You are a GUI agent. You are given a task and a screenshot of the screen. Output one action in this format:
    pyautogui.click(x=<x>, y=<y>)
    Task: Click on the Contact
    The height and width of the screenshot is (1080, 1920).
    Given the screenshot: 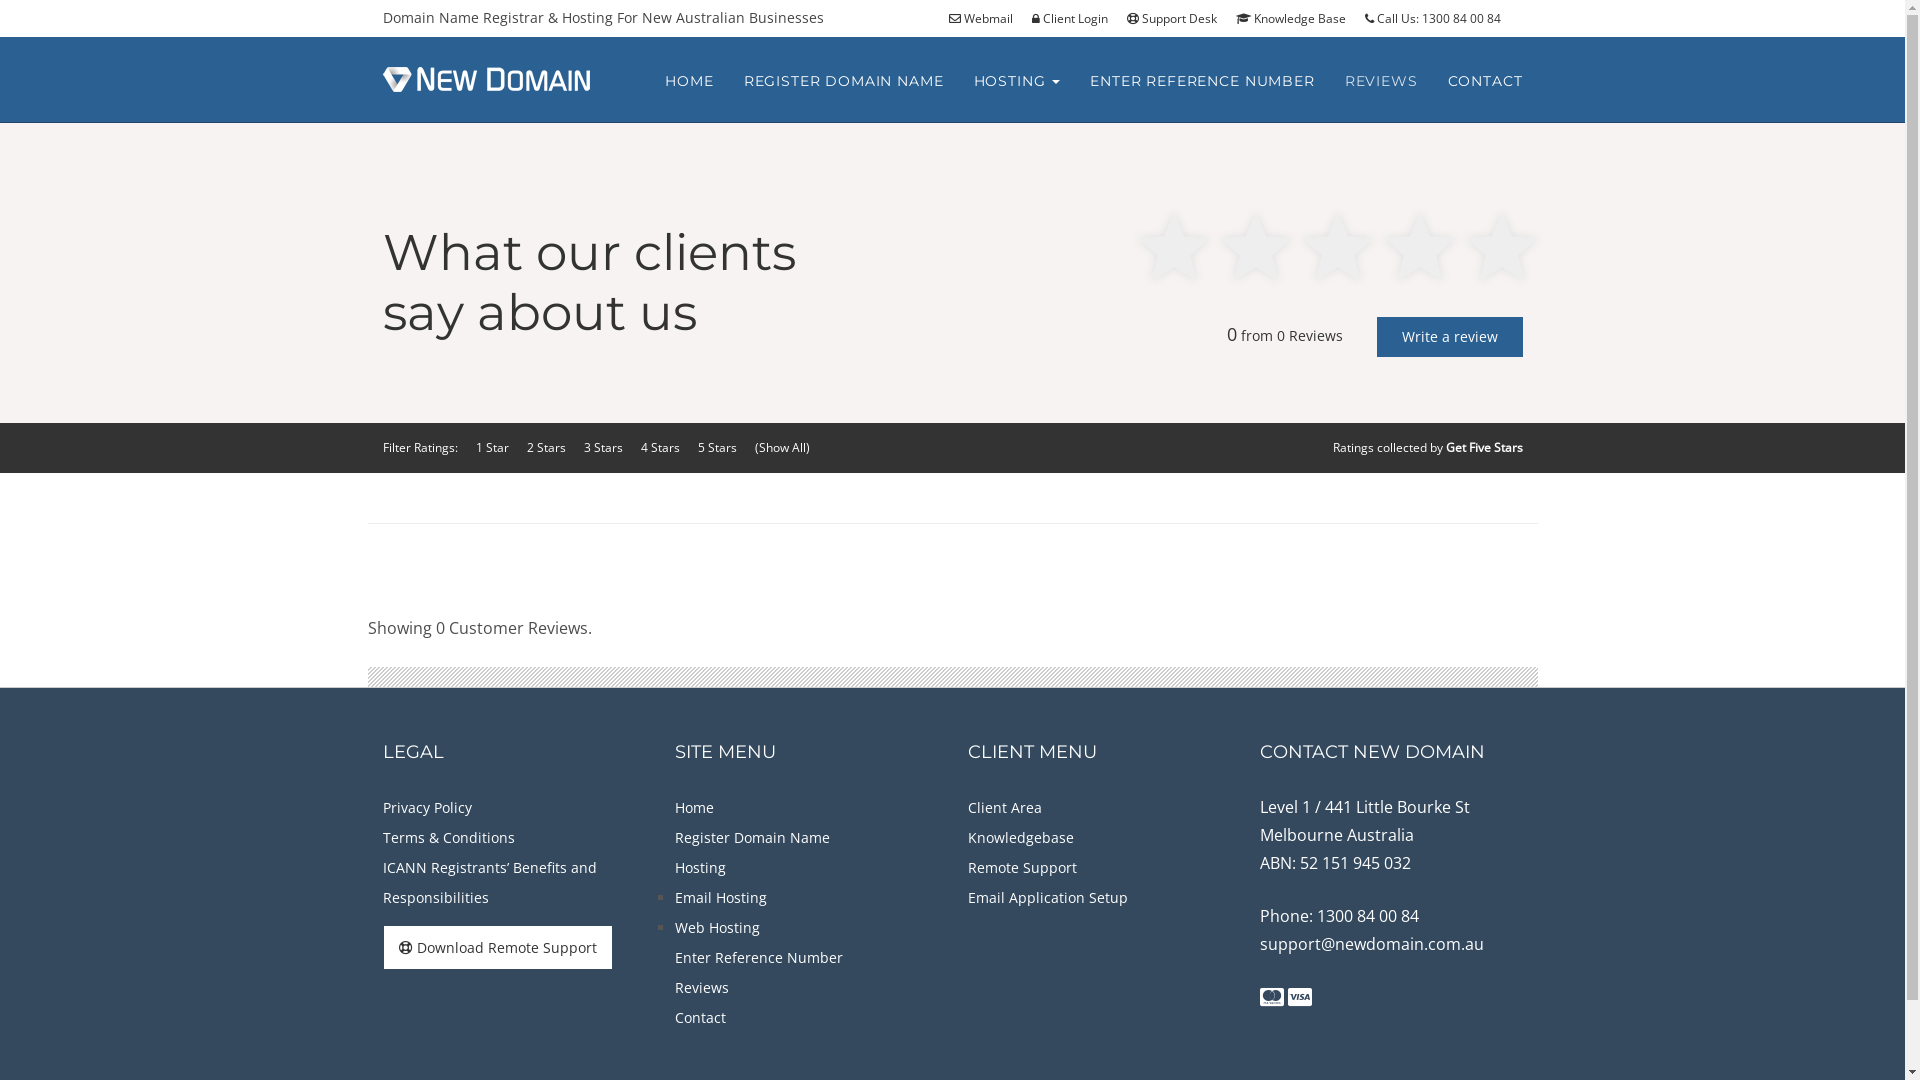 What is the action you would take?
    pyautogui.click(x=700, y=1018)
    